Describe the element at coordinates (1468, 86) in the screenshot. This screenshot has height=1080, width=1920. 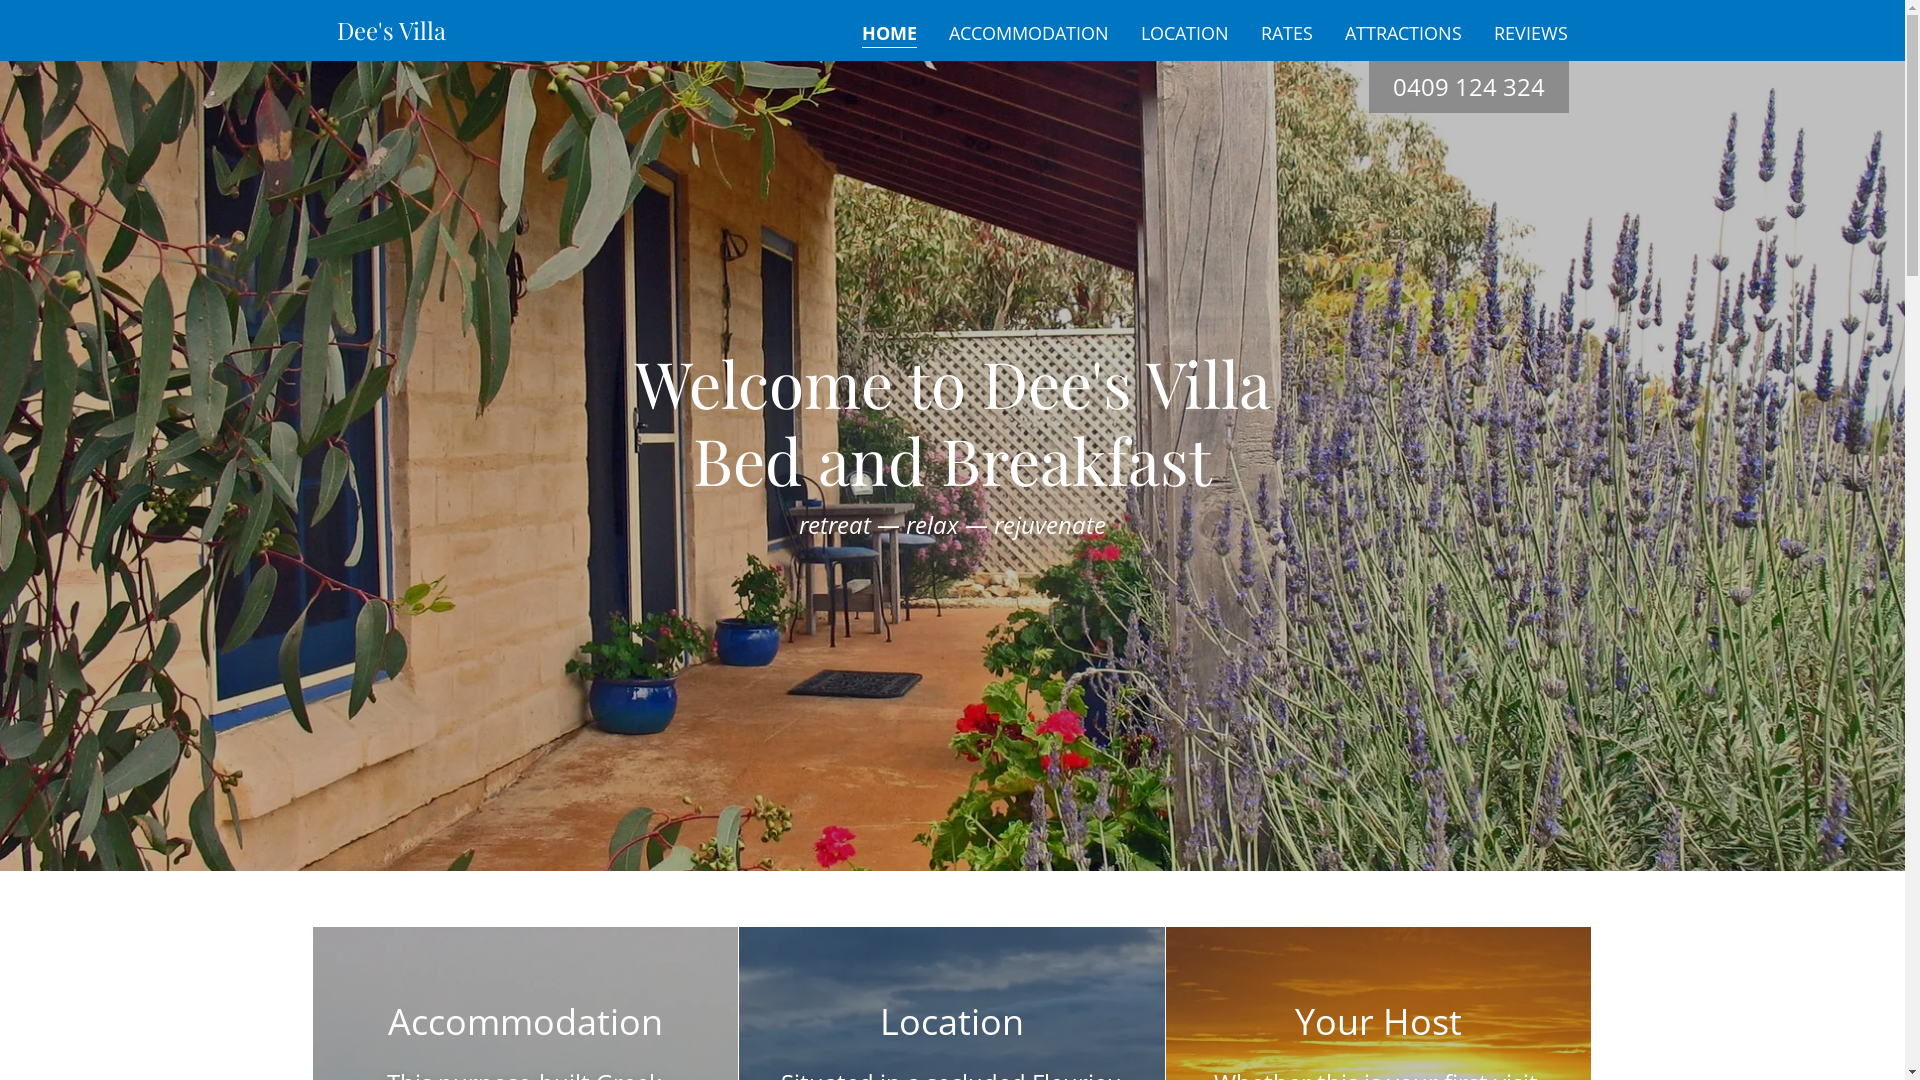
I see `0409 124 324` at that location.